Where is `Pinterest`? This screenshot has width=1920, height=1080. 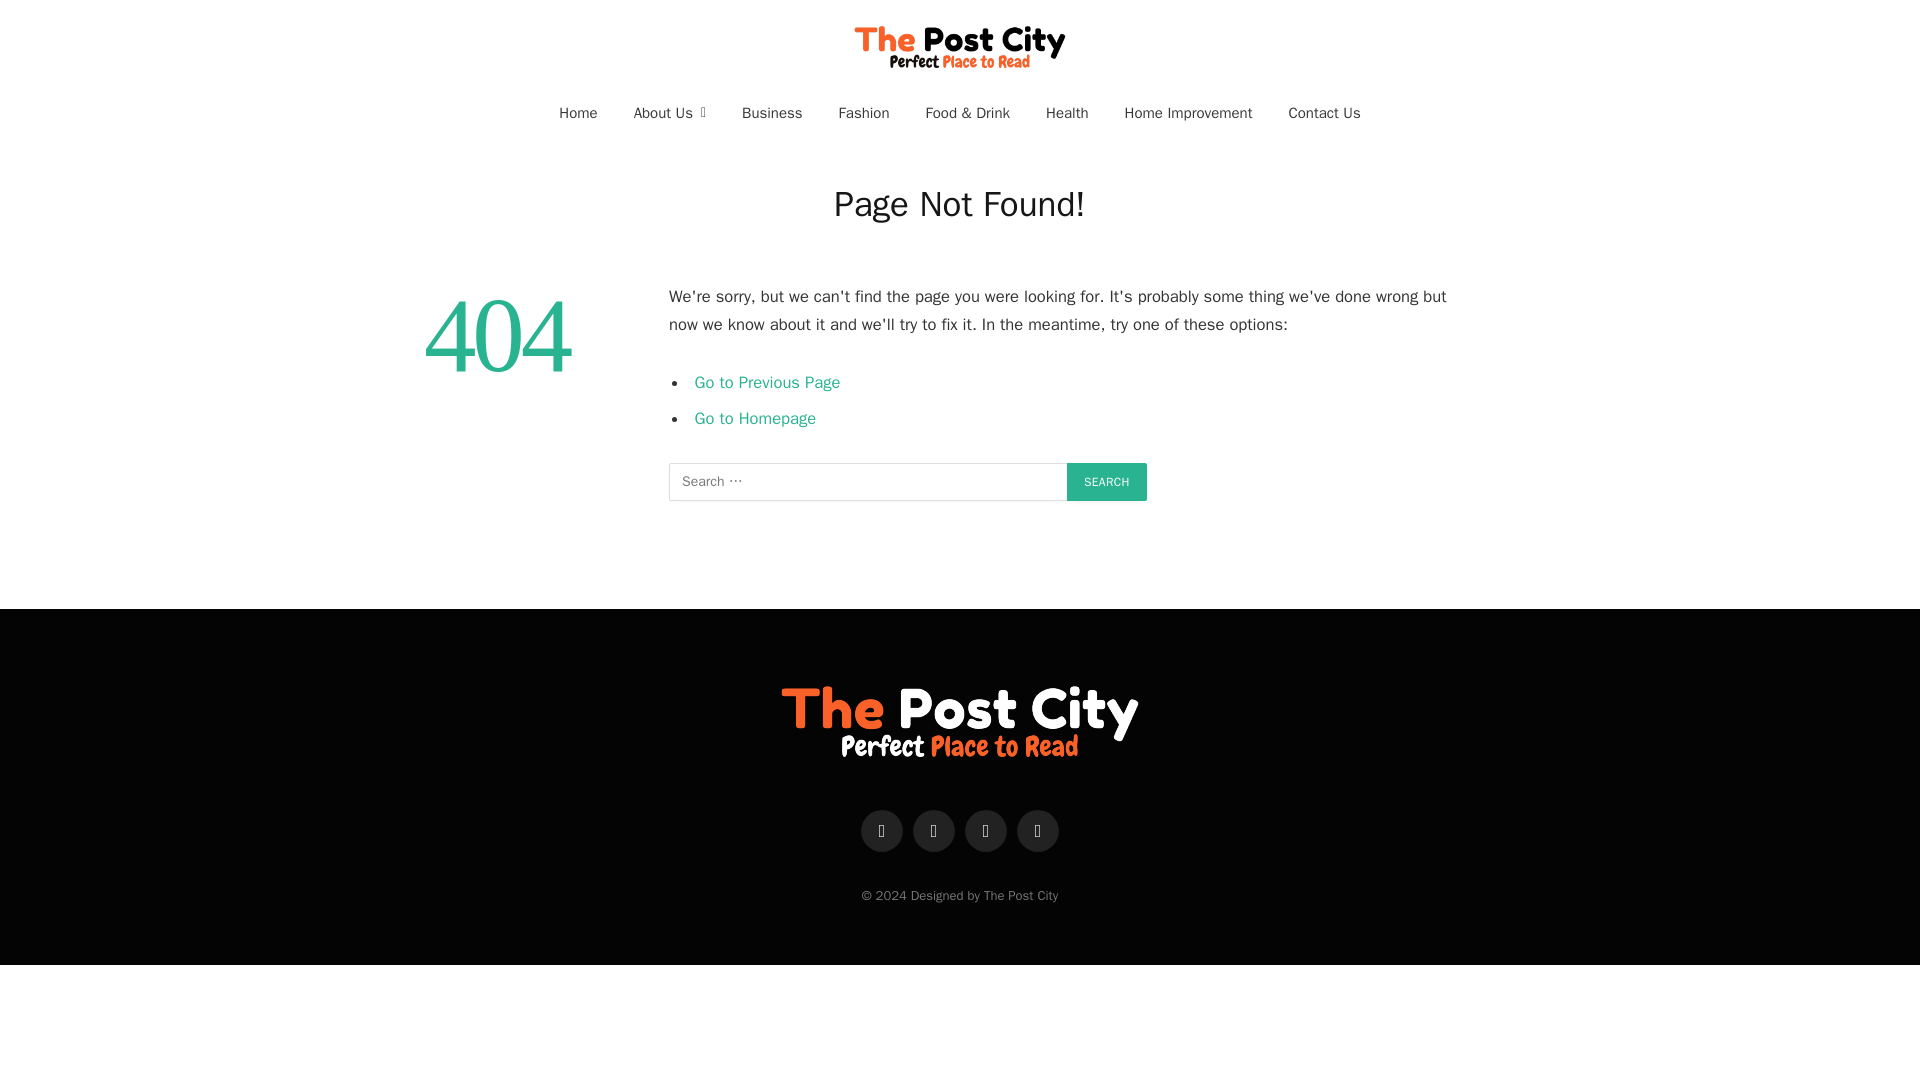 Pinterest is located at coordinates (986, 831).